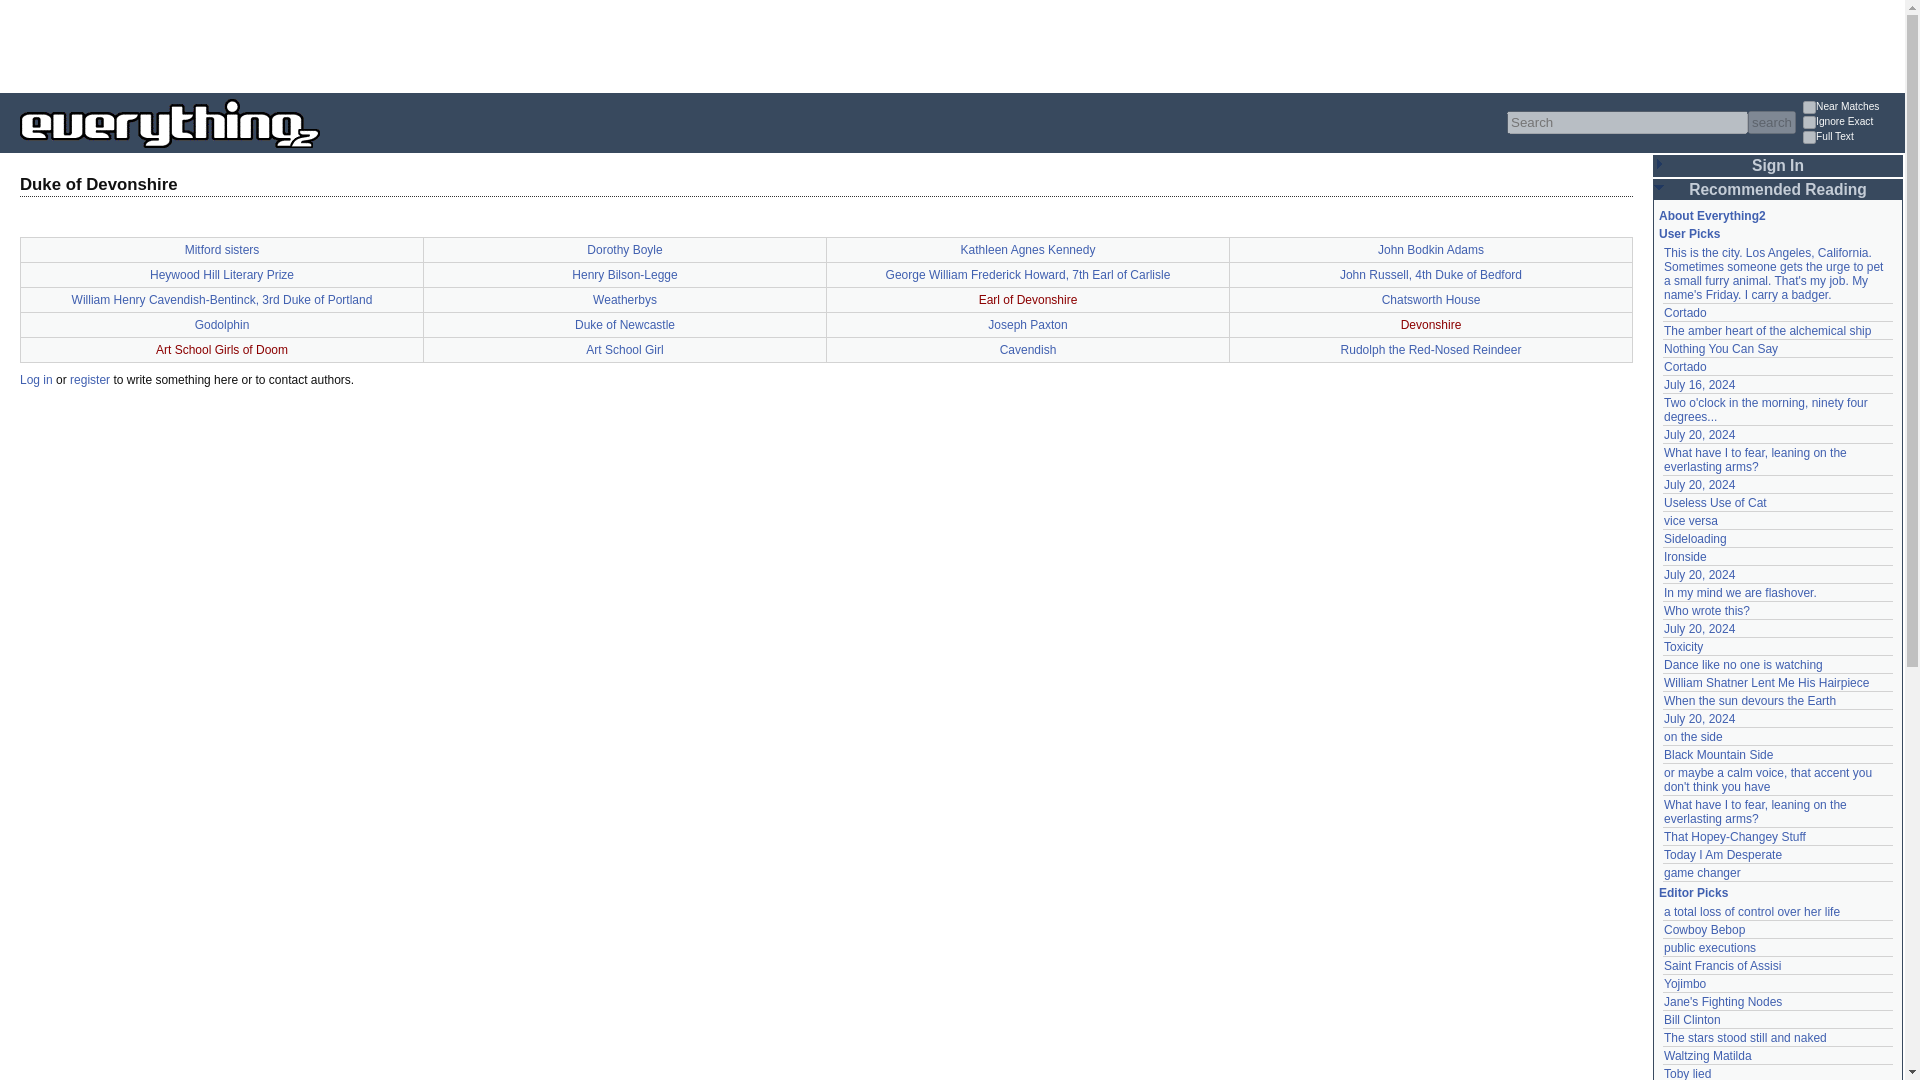  What do you see at coordinates (364, 44) in the screenshot?
I see `Advertisement` at bounding box center [364, 44].